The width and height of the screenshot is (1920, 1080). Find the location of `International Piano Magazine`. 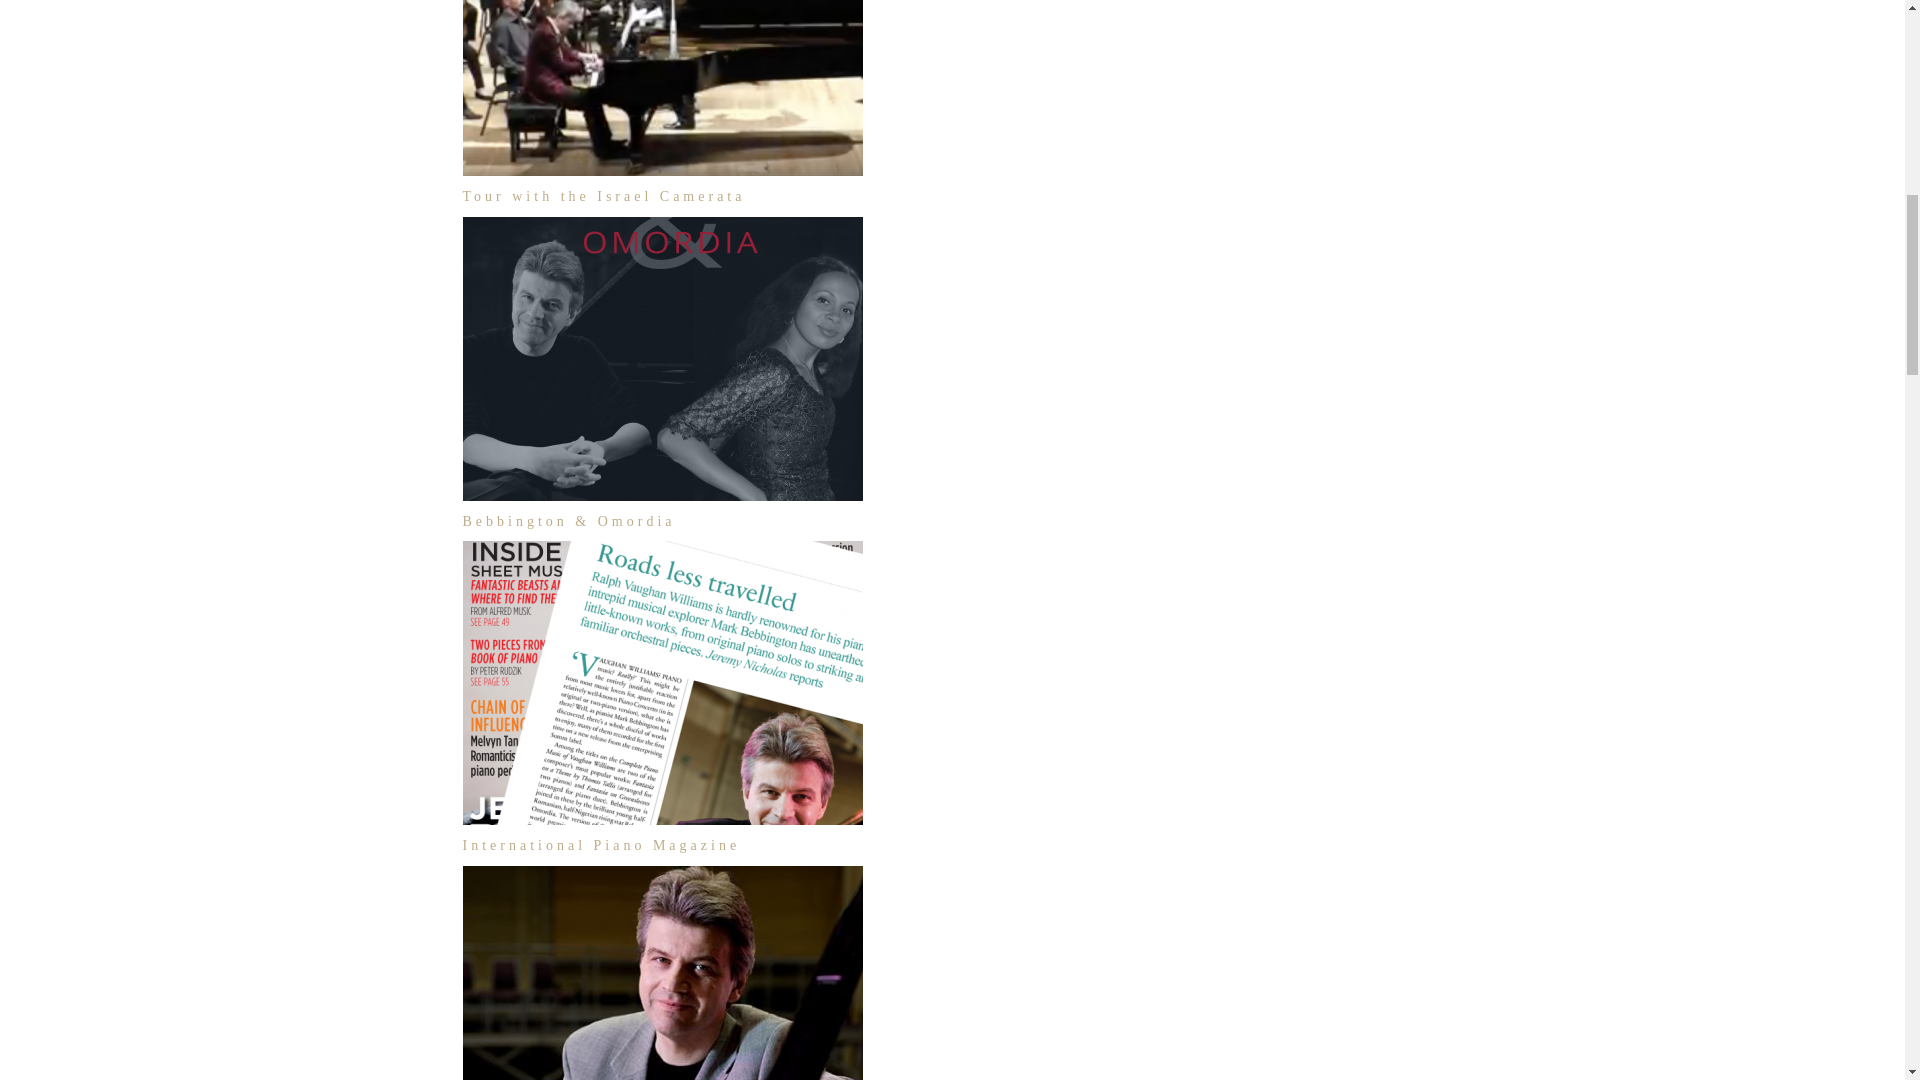

International Piano Magazine is located at coordinates (600, 846).